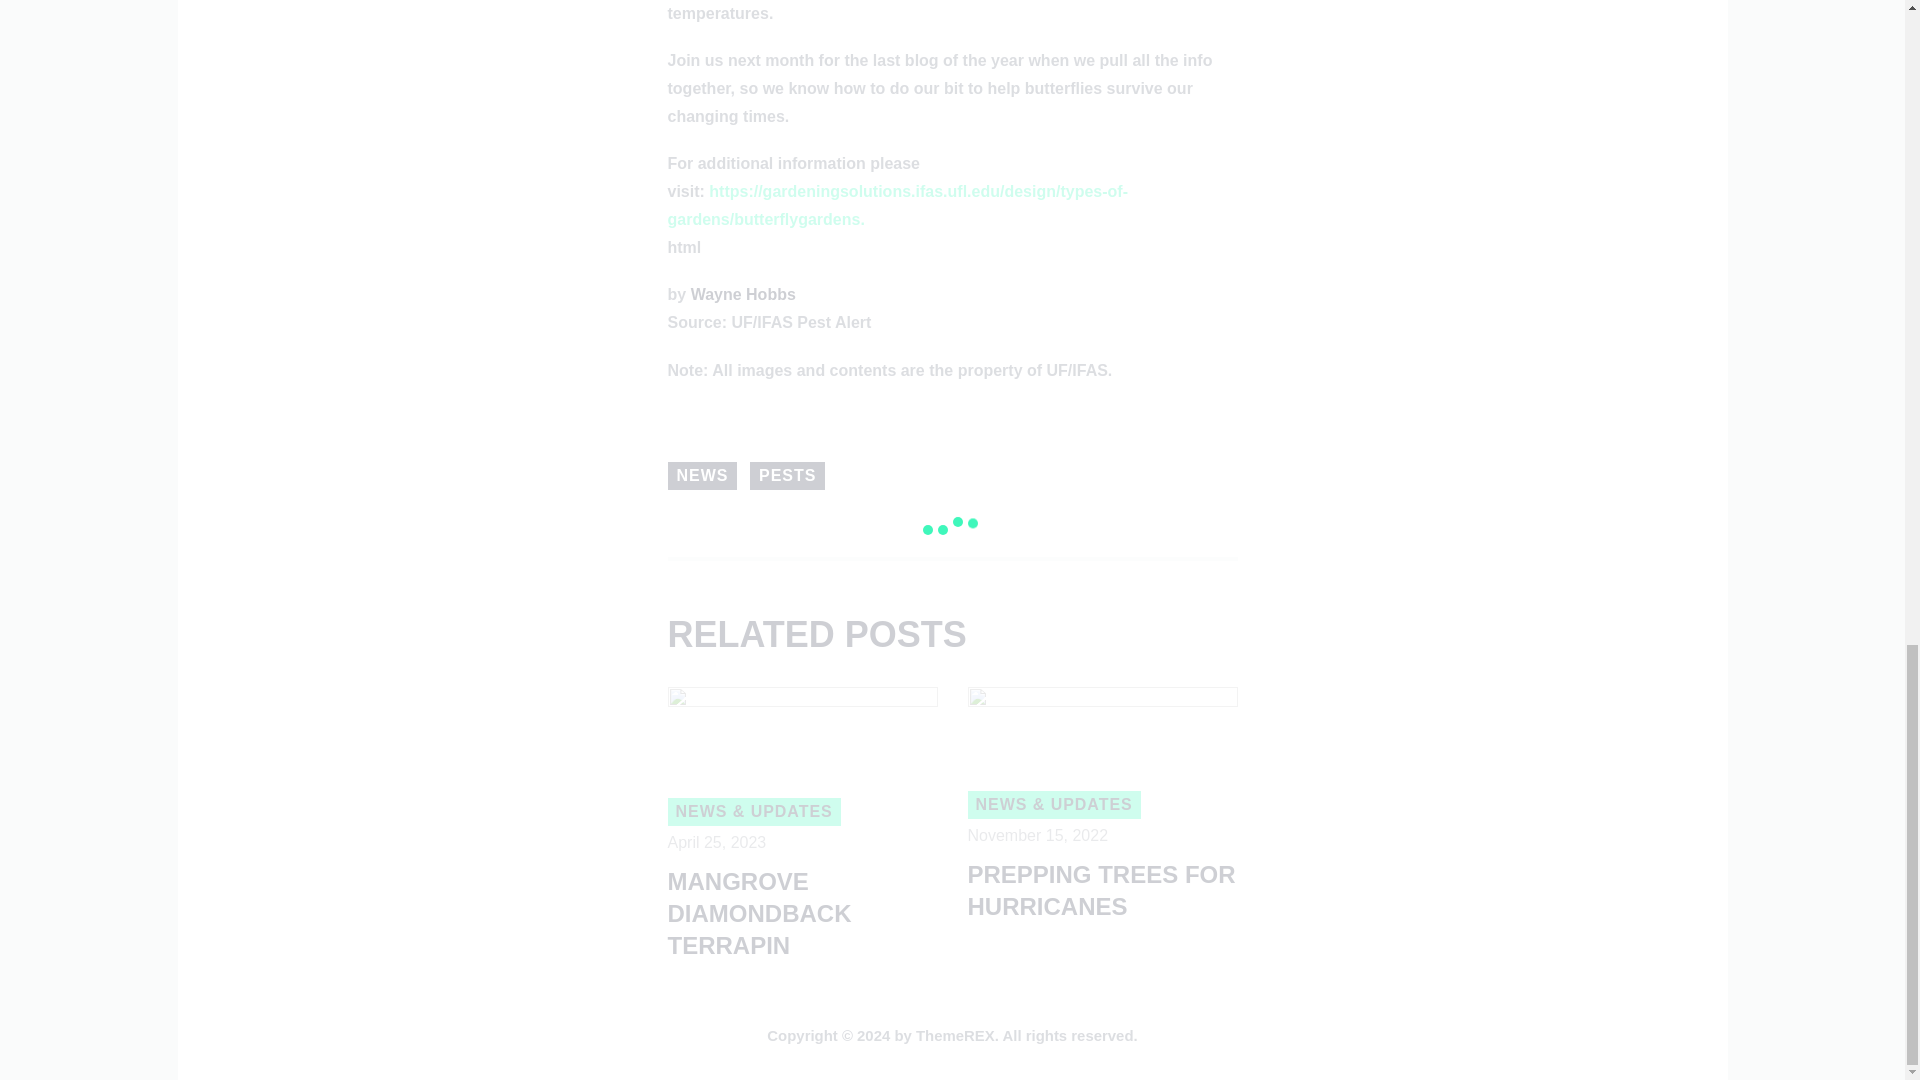 This screenshot has width=1920, height=1080. What do you see at coordinates (1102, 890) in the screenshot?
I see `PREPPING TREES FOR HURRICANES` at bounding box center [1102, 890].